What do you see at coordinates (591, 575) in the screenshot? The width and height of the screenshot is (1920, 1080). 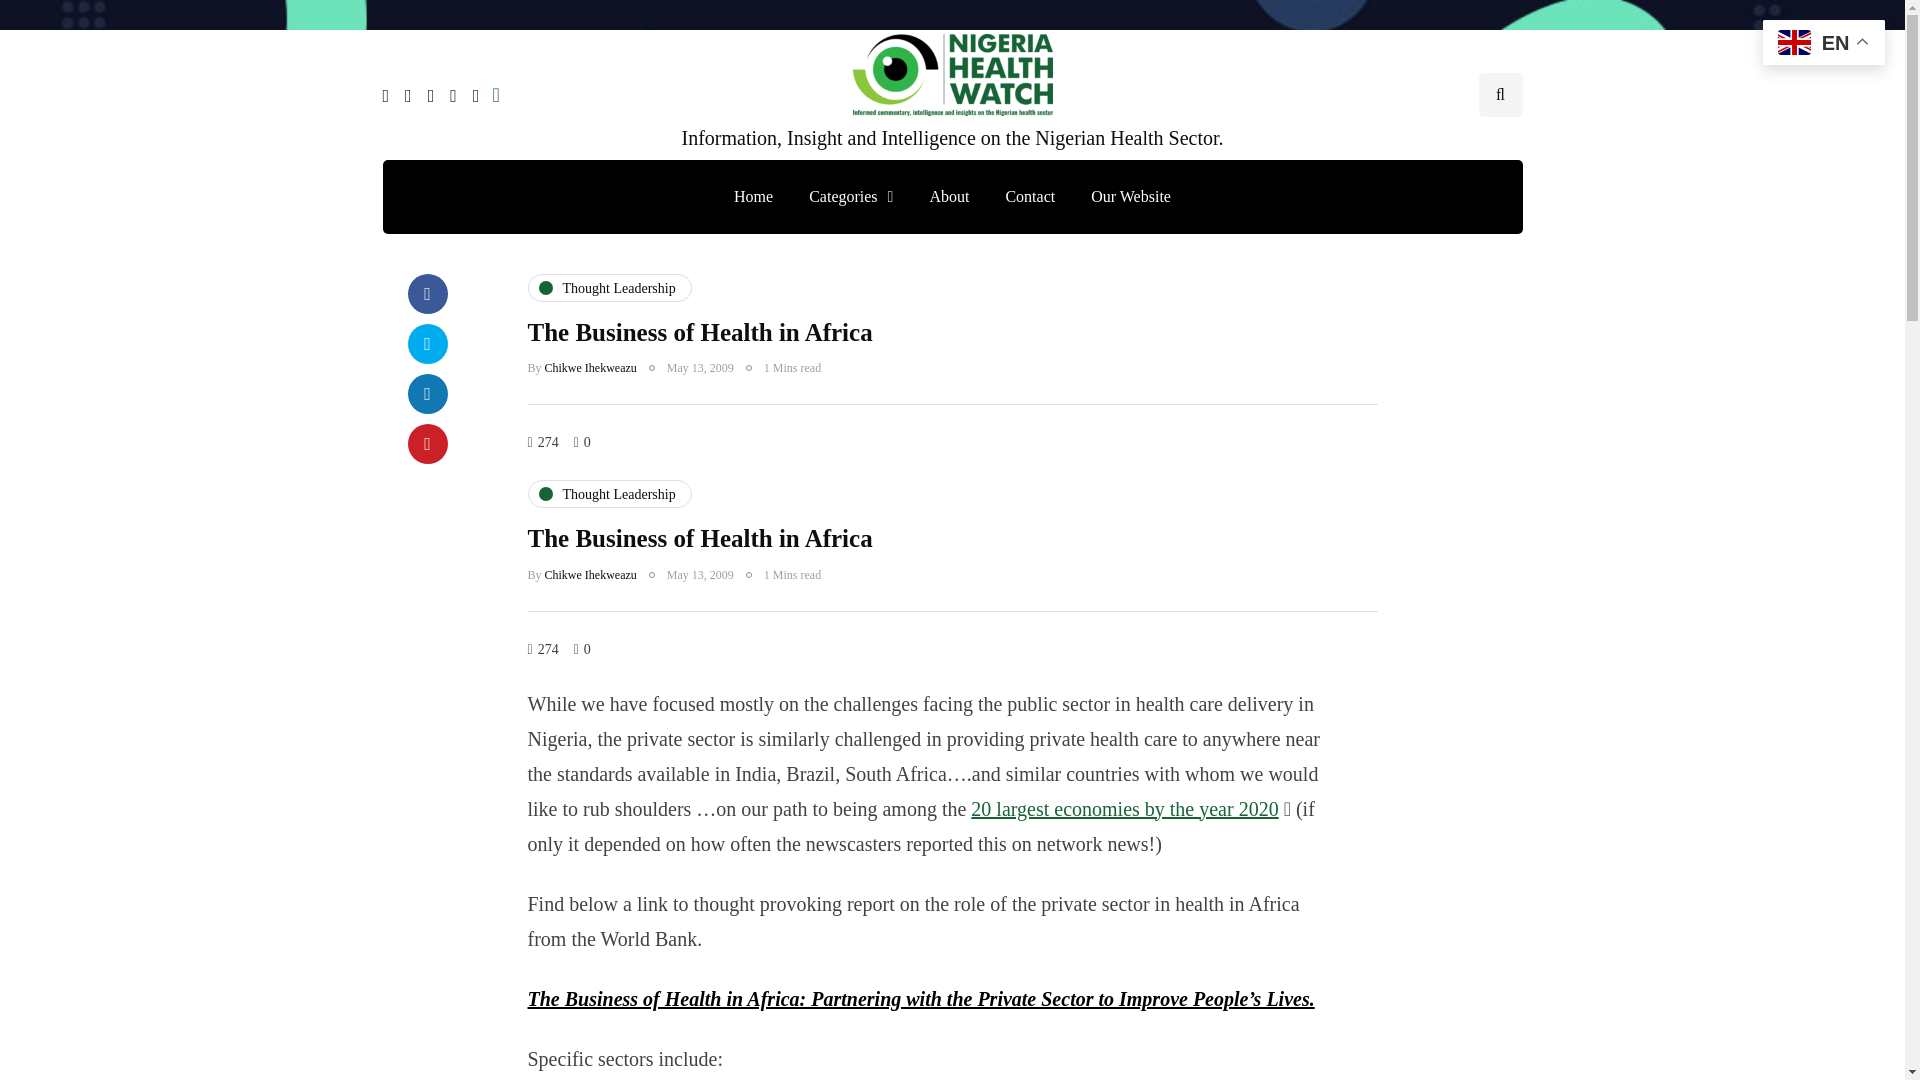 I see `Posts by Chikwe Ihekweazu` at bounding box center [591, 575].